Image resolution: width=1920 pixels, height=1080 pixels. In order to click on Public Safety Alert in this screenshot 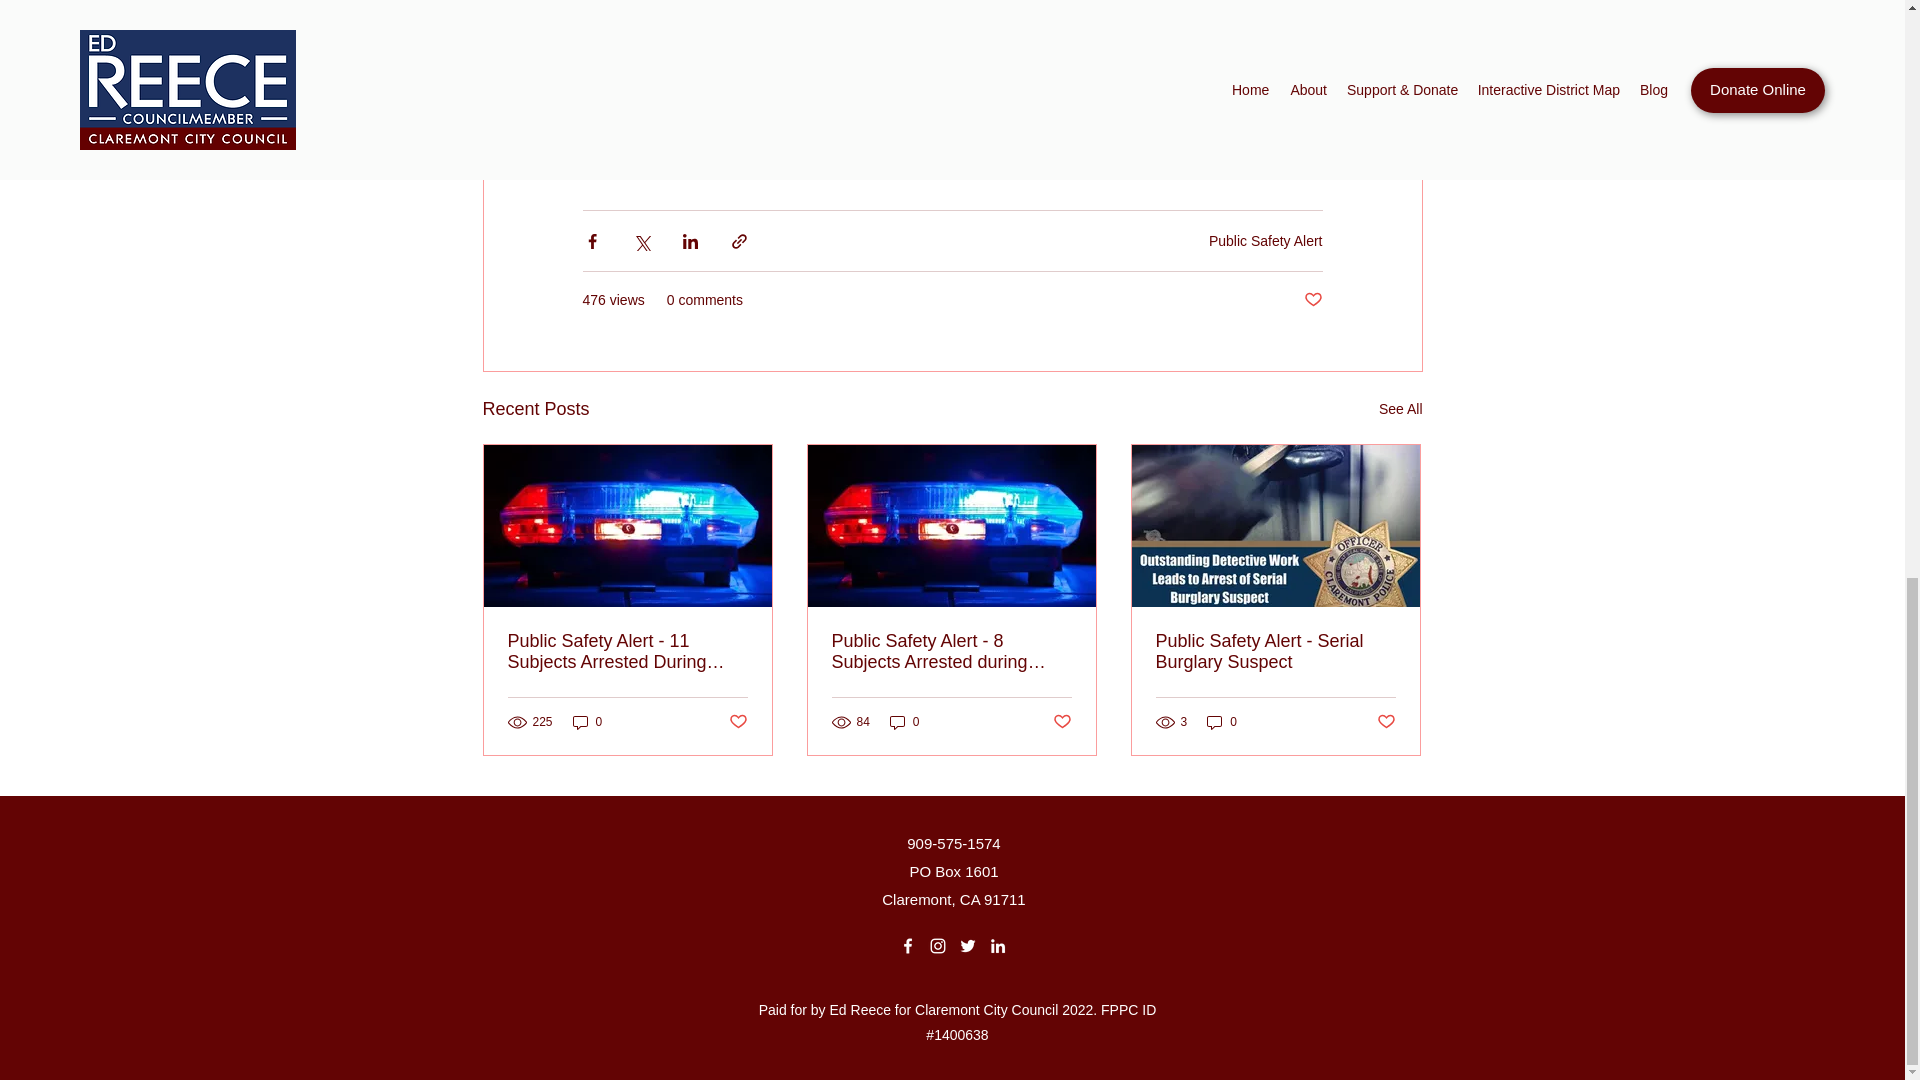, I will do `click(1266, 241)`.